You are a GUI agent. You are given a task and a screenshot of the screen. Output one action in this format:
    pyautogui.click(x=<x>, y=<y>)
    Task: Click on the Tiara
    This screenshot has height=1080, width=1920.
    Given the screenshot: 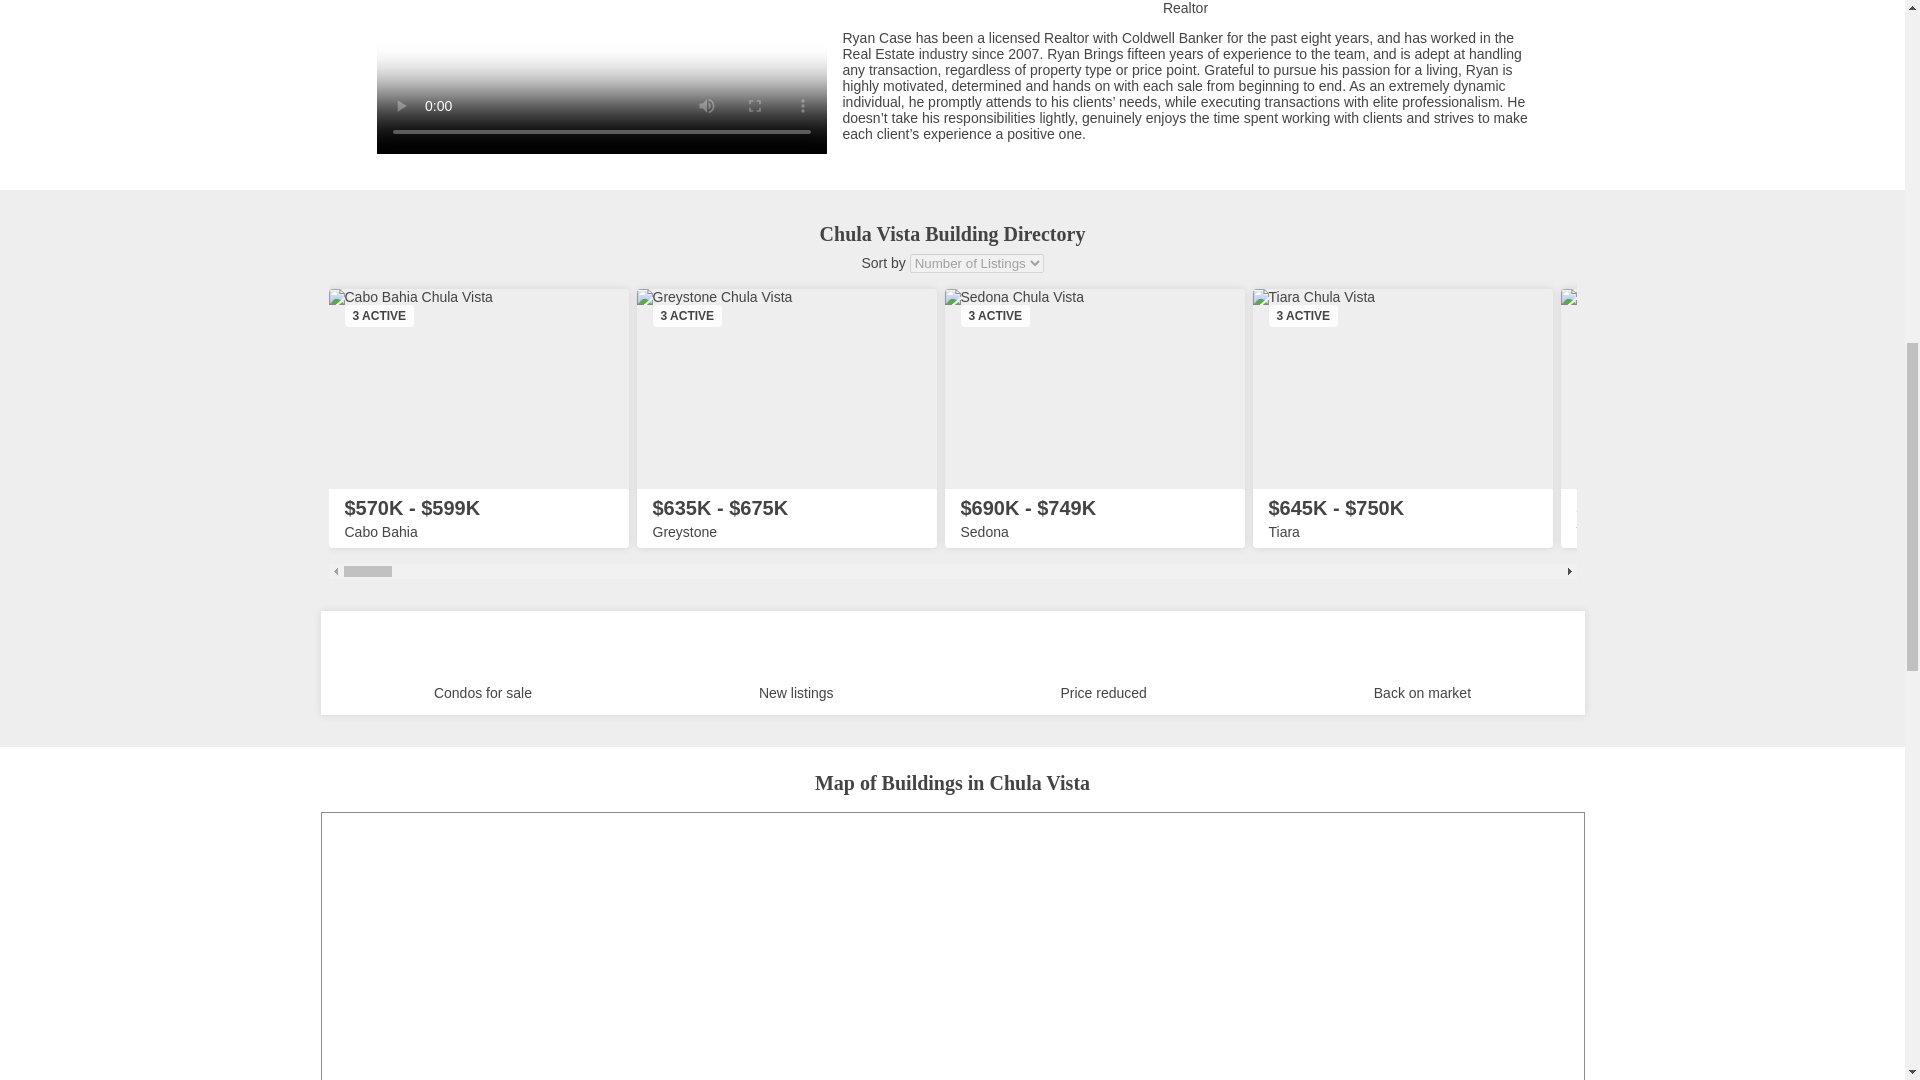 What is the action you would take?
    pyautogui.click(x=1401, y=389)
    